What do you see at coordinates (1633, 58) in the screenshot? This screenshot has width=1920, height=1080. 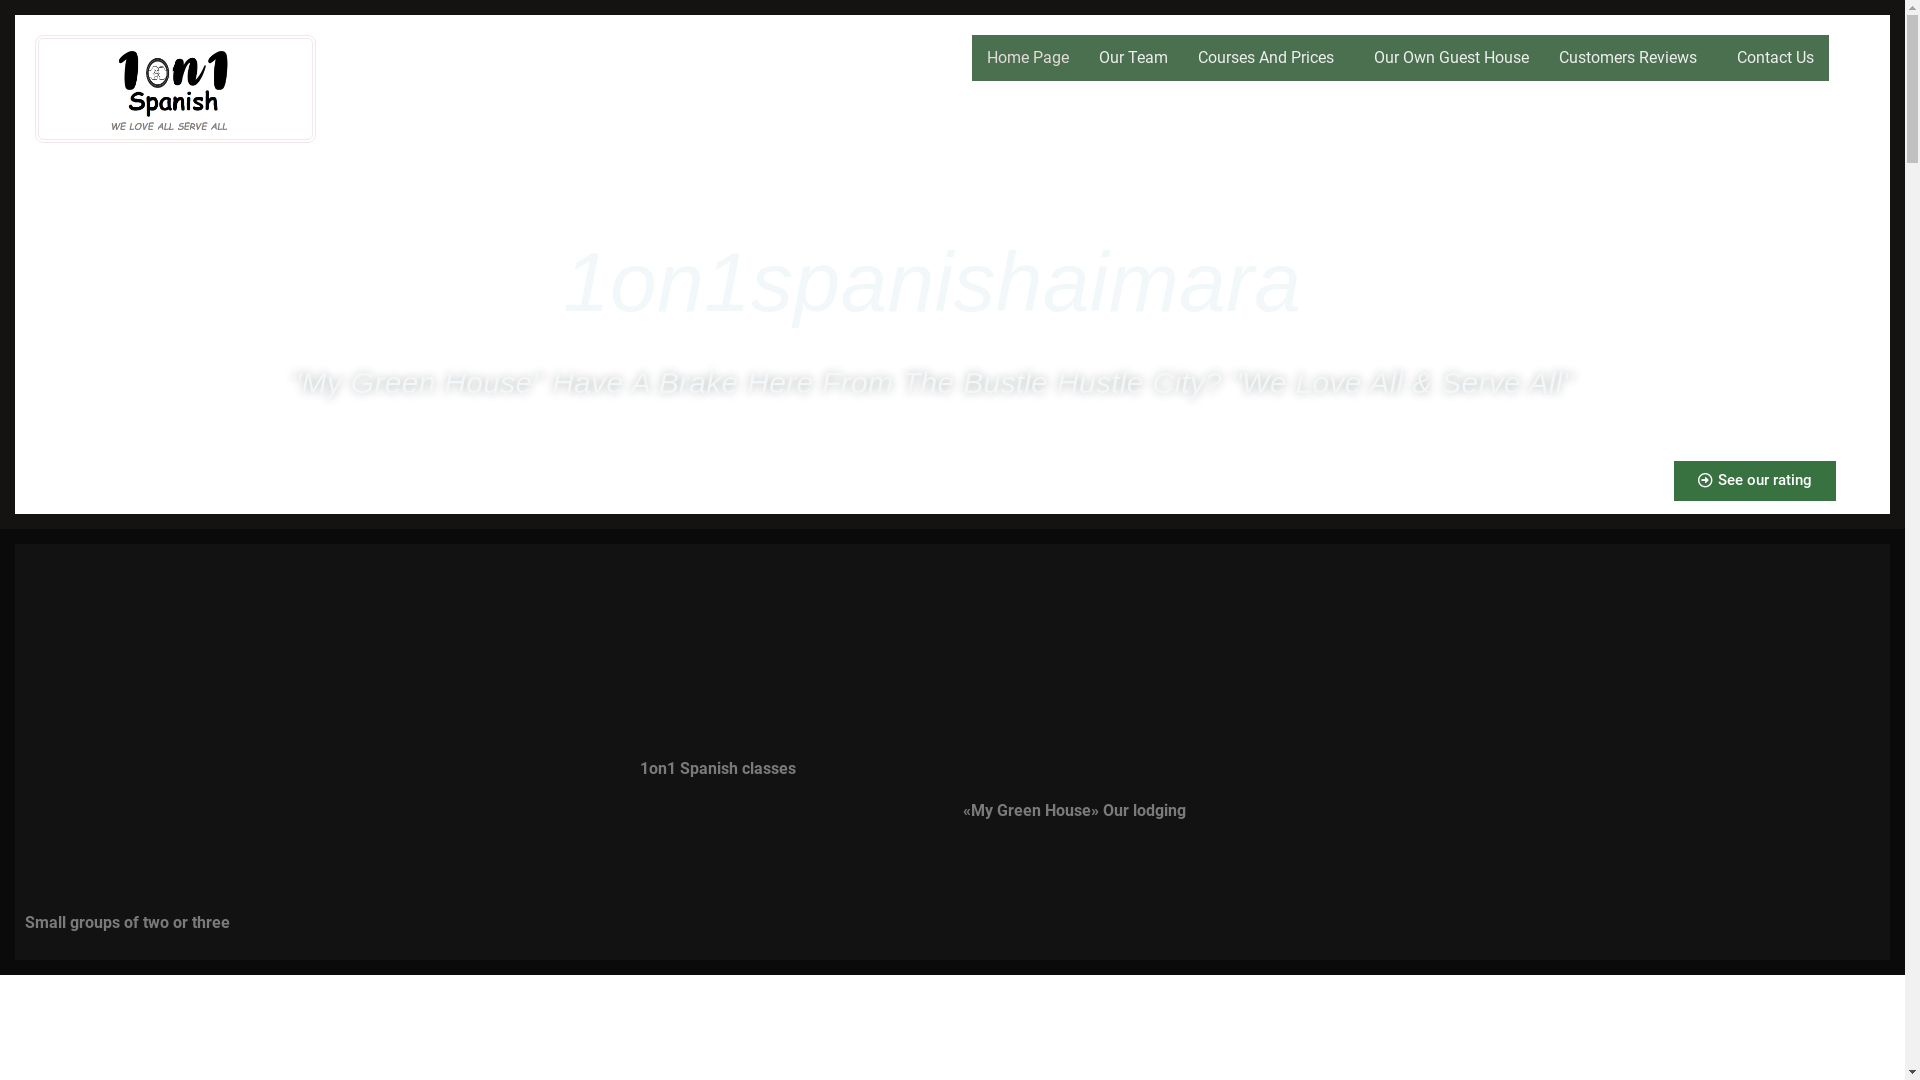 I see `Customers Reviews` at bounding box center [1633, 58].